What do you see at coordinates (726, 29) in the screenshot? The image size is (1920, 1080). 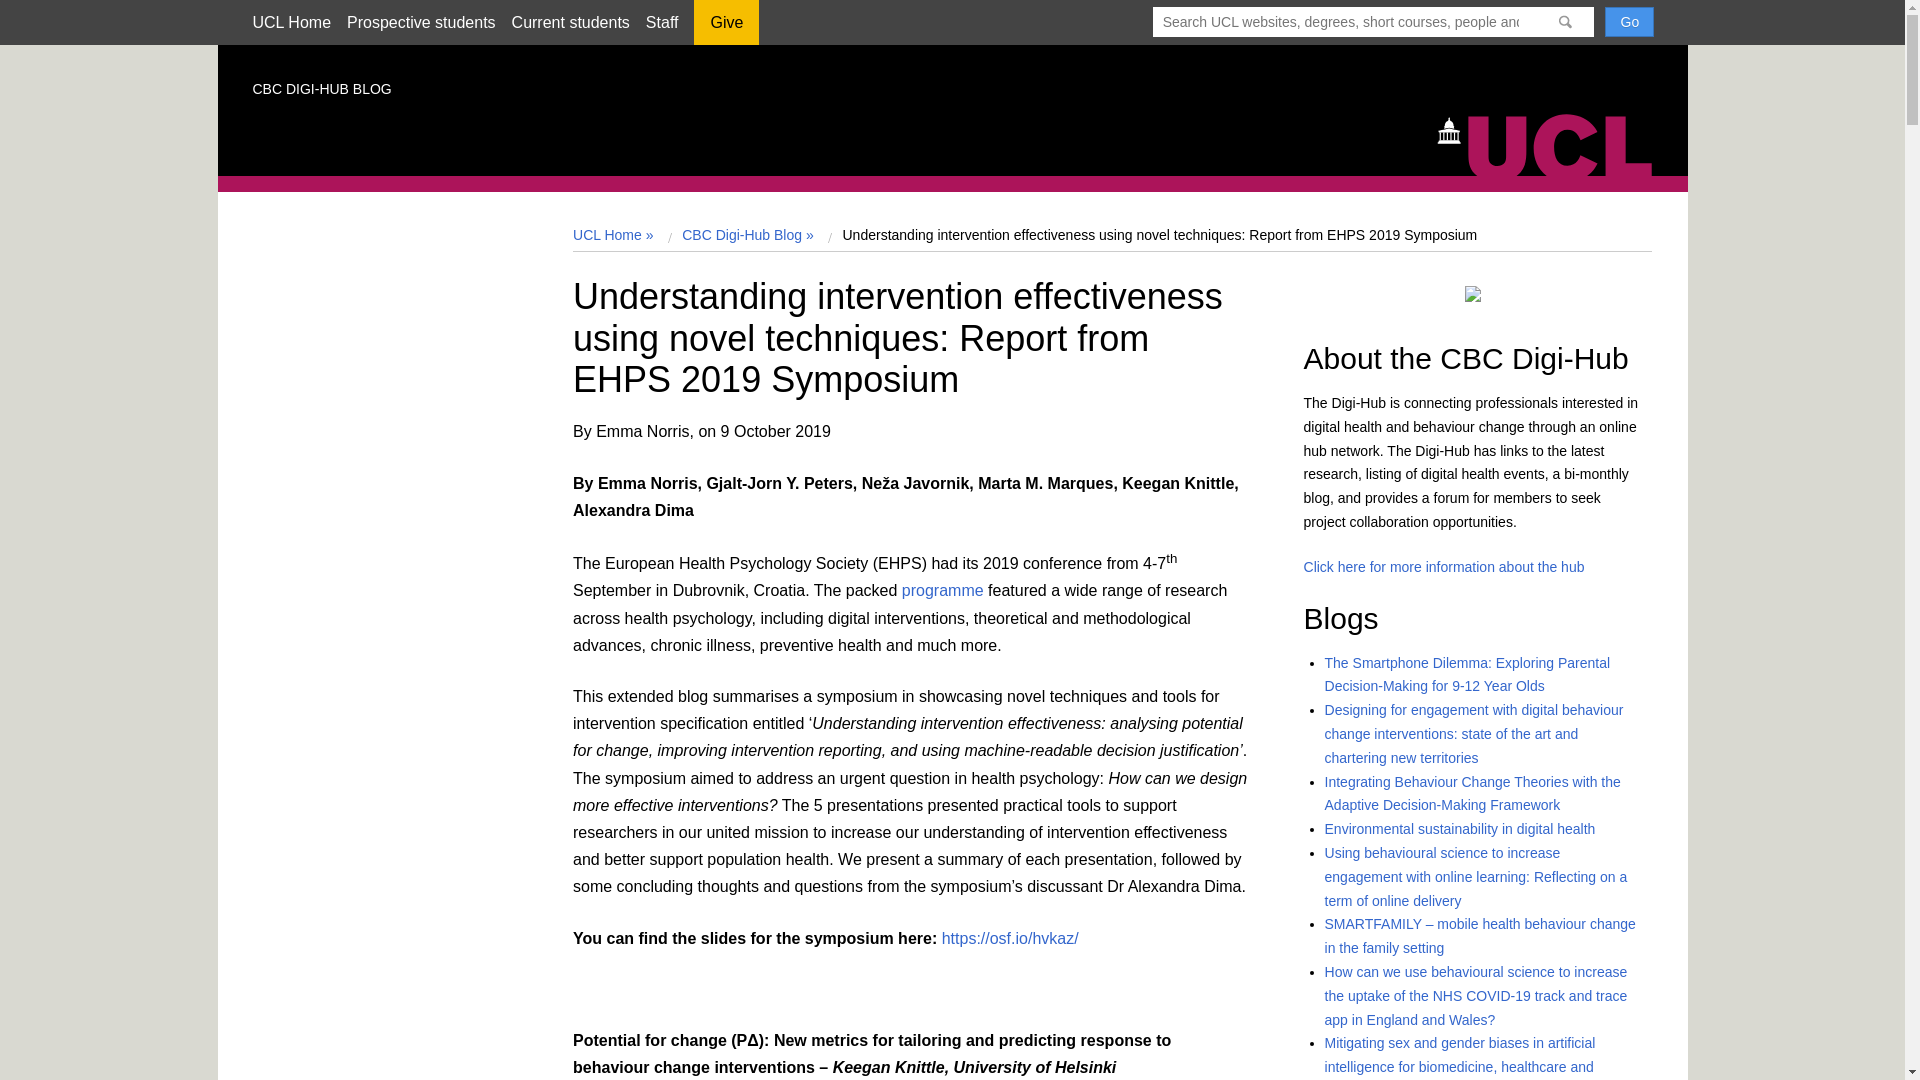 I see `Give` at bounding box center [726, 29].